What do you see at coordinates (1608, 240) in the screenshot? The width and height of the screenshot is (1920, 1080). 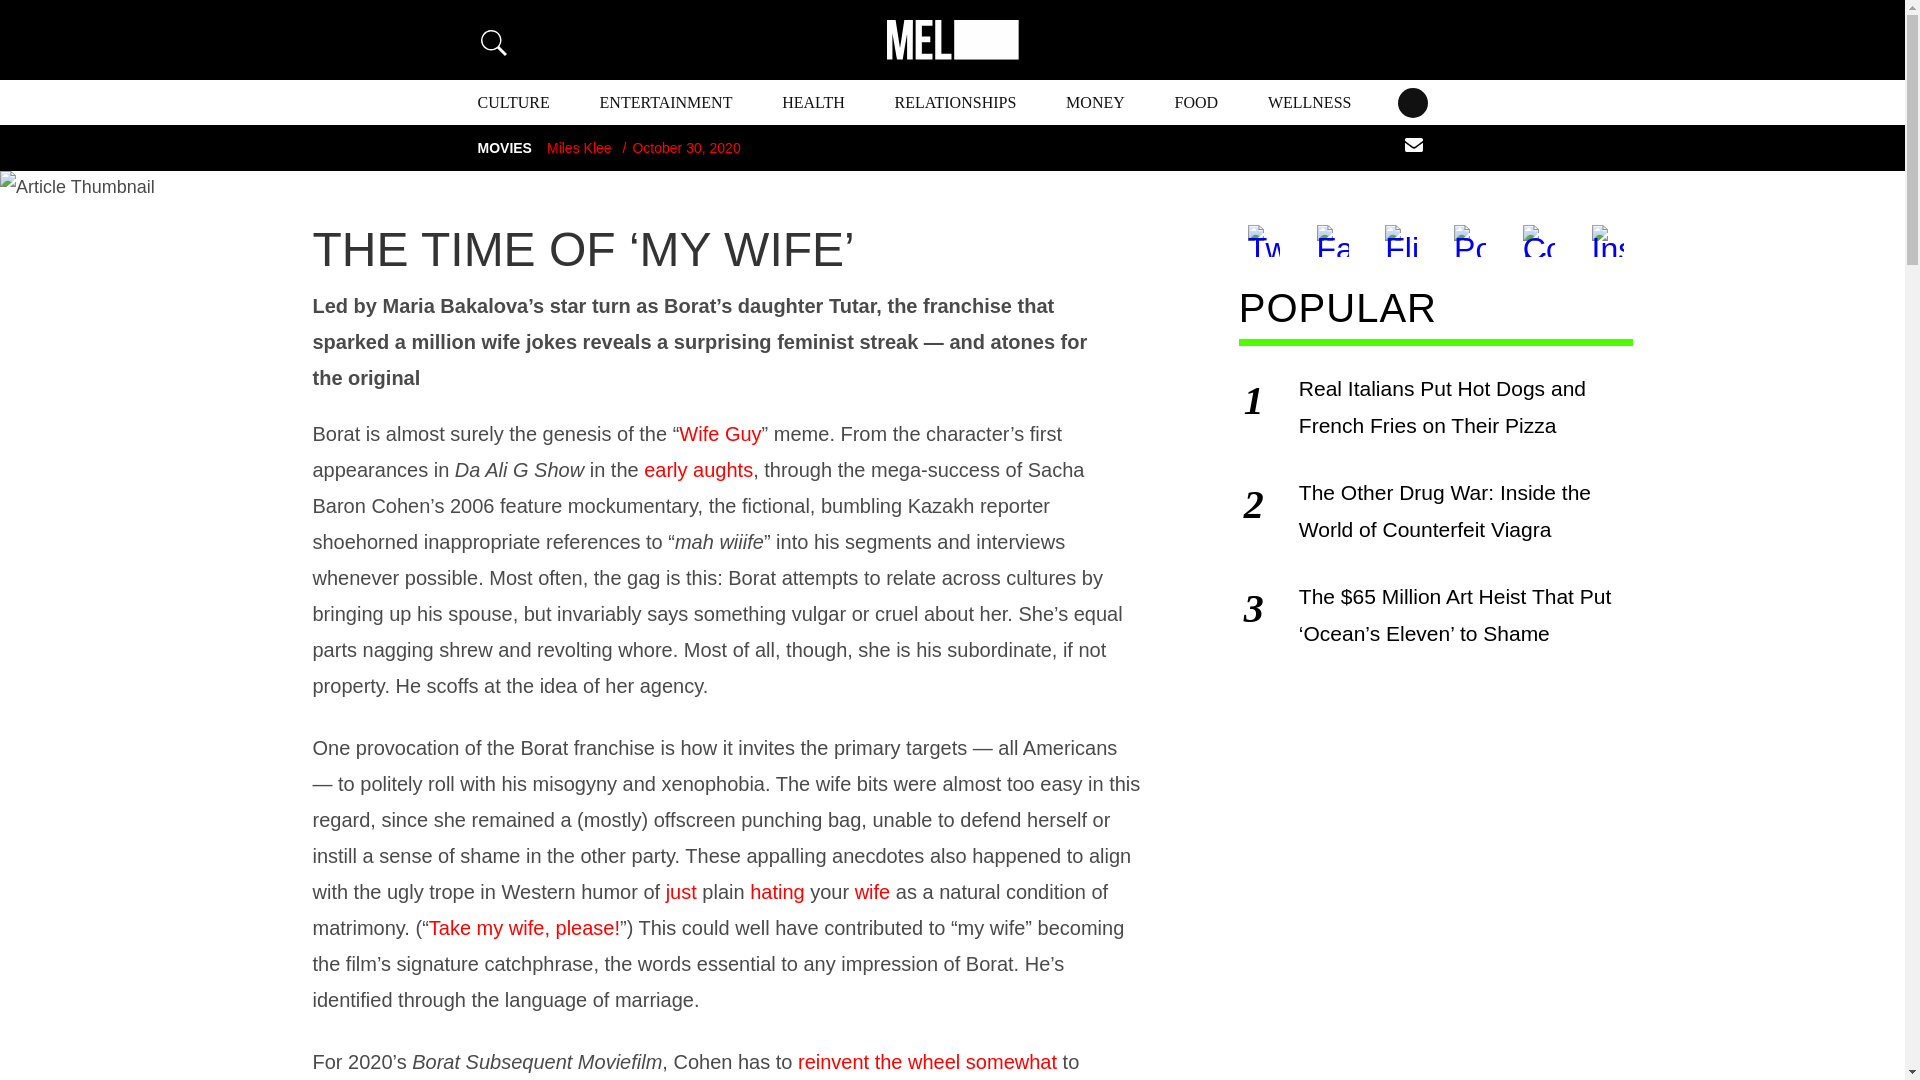 I see `Instagram` at bounding box center [1608, 240].